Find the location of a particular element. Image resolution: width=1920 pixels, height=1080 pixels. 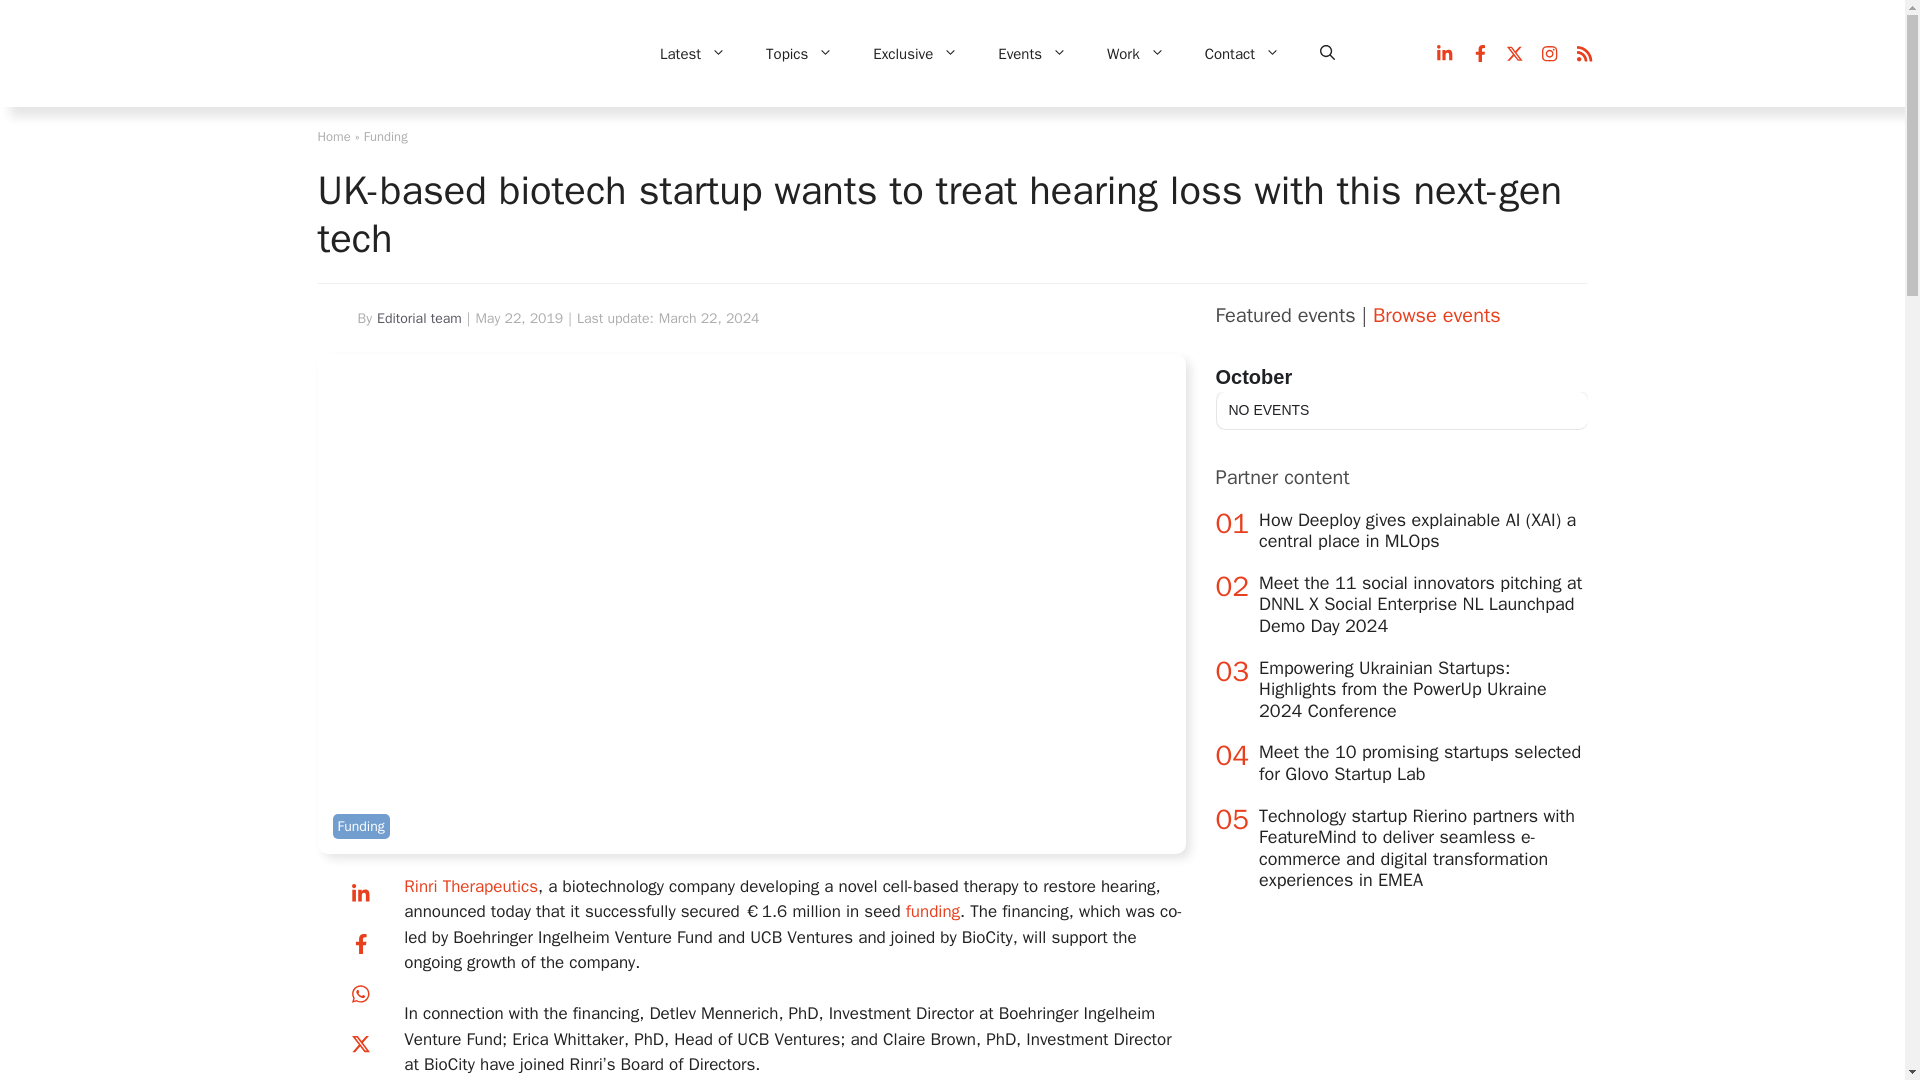

Exclusive is located at coordinates (914, 54).